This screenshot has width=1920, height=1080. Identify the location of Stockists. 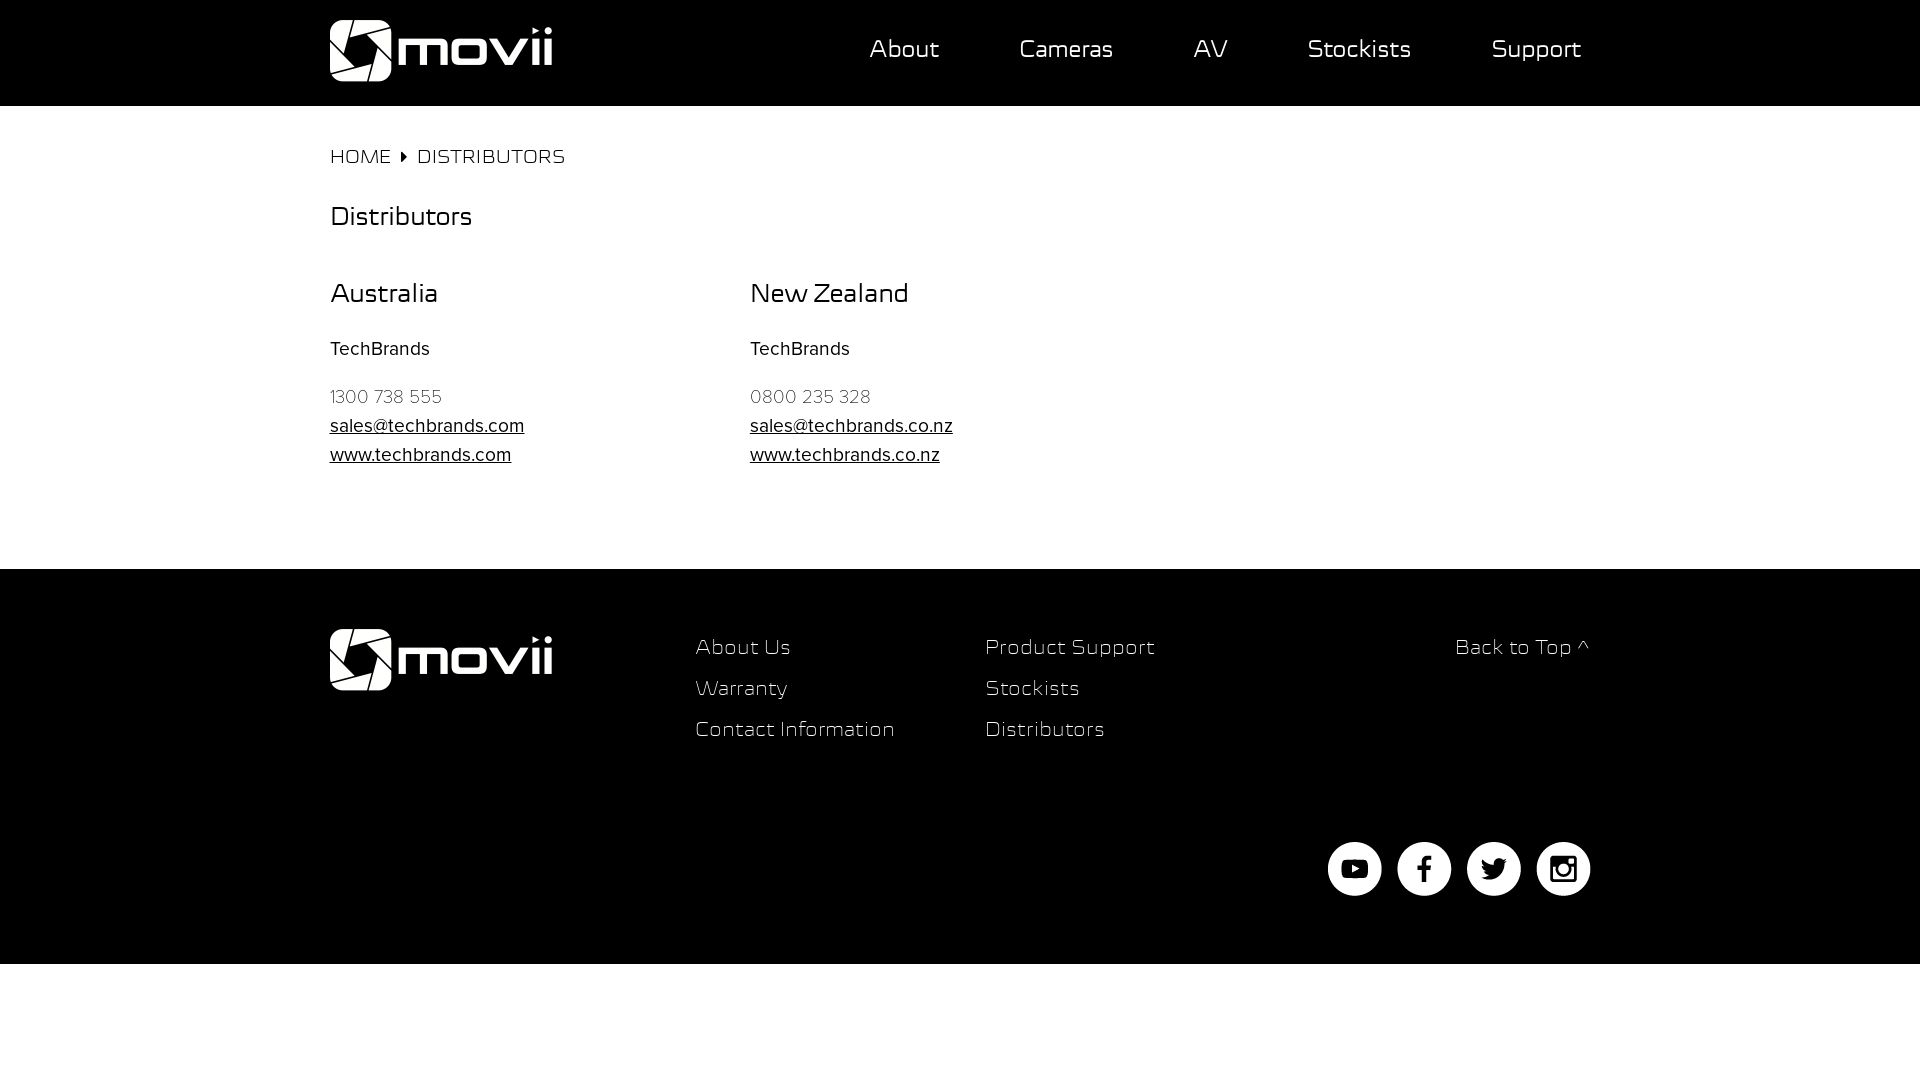
(1032, 690).